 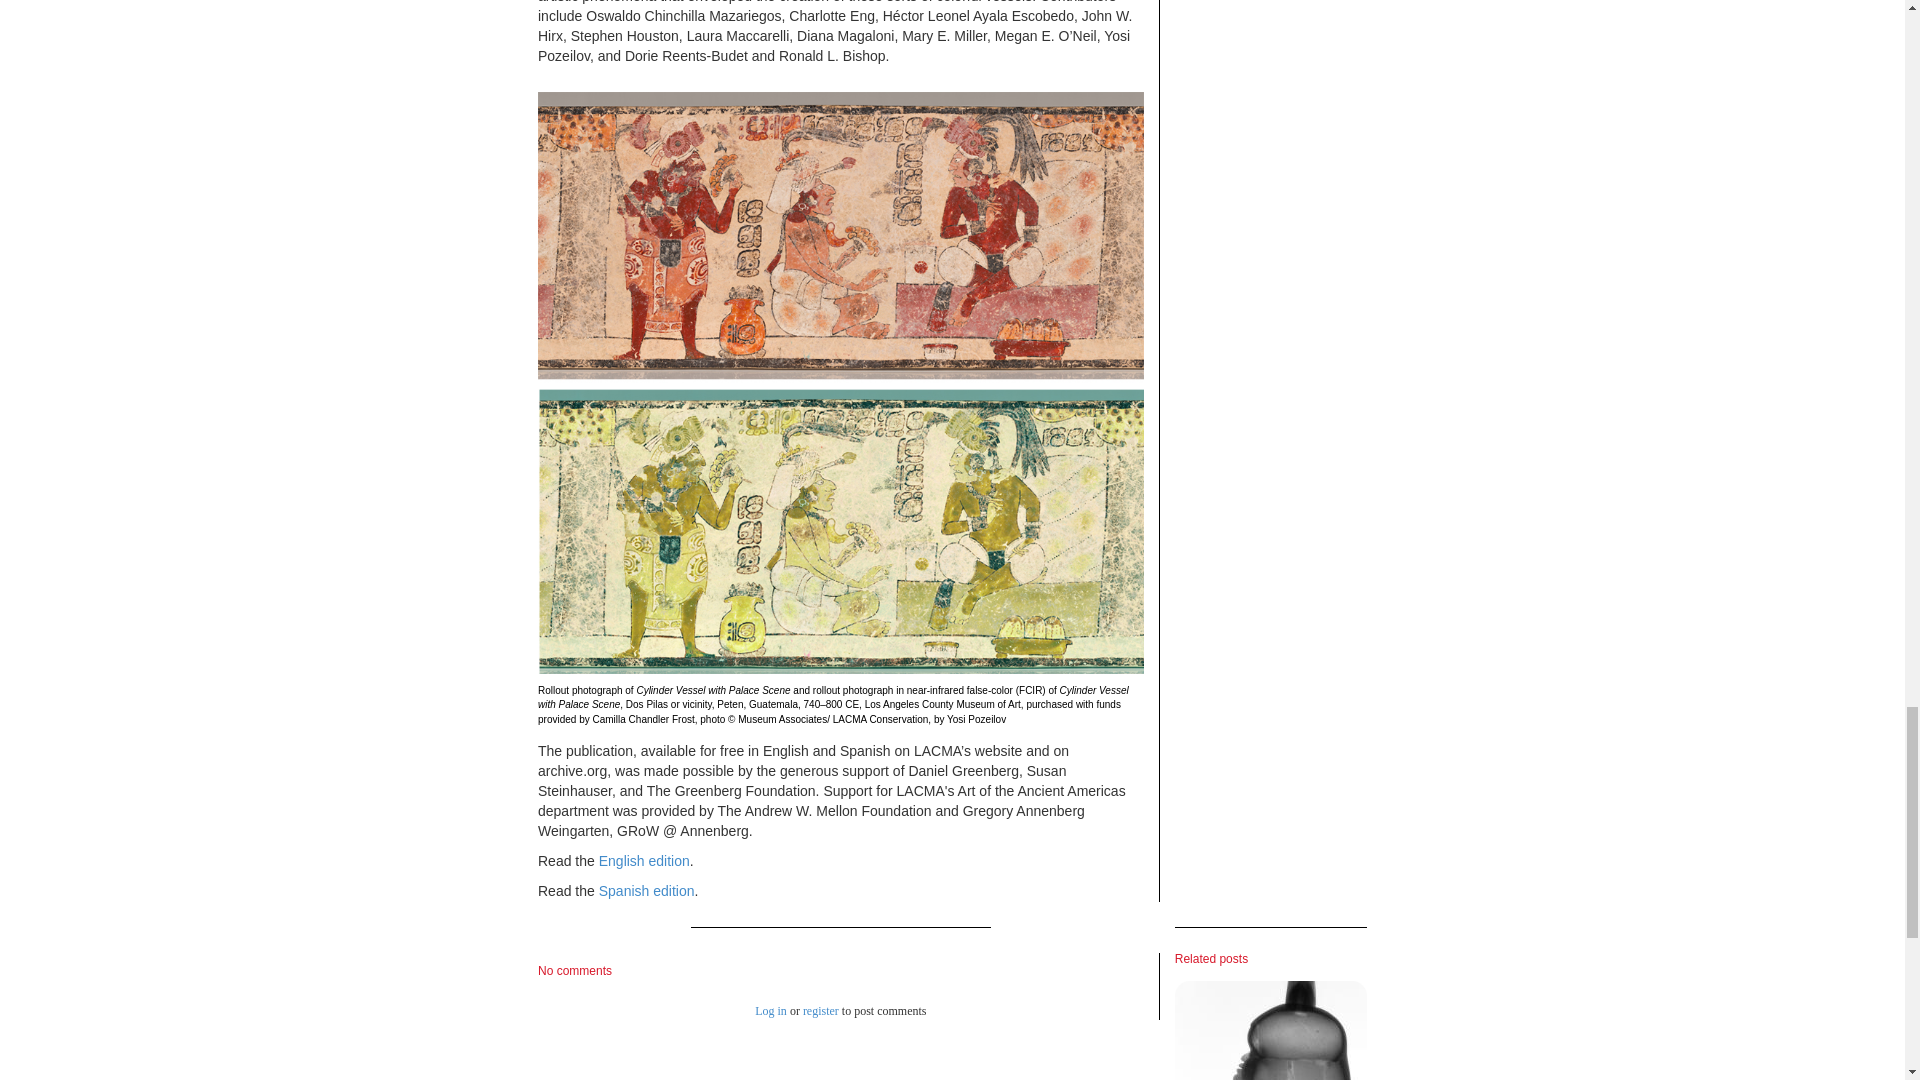 What do you see at coordinates (820, 1011) in the screenshot?
I see `register` at bounding box center [820, 1011].